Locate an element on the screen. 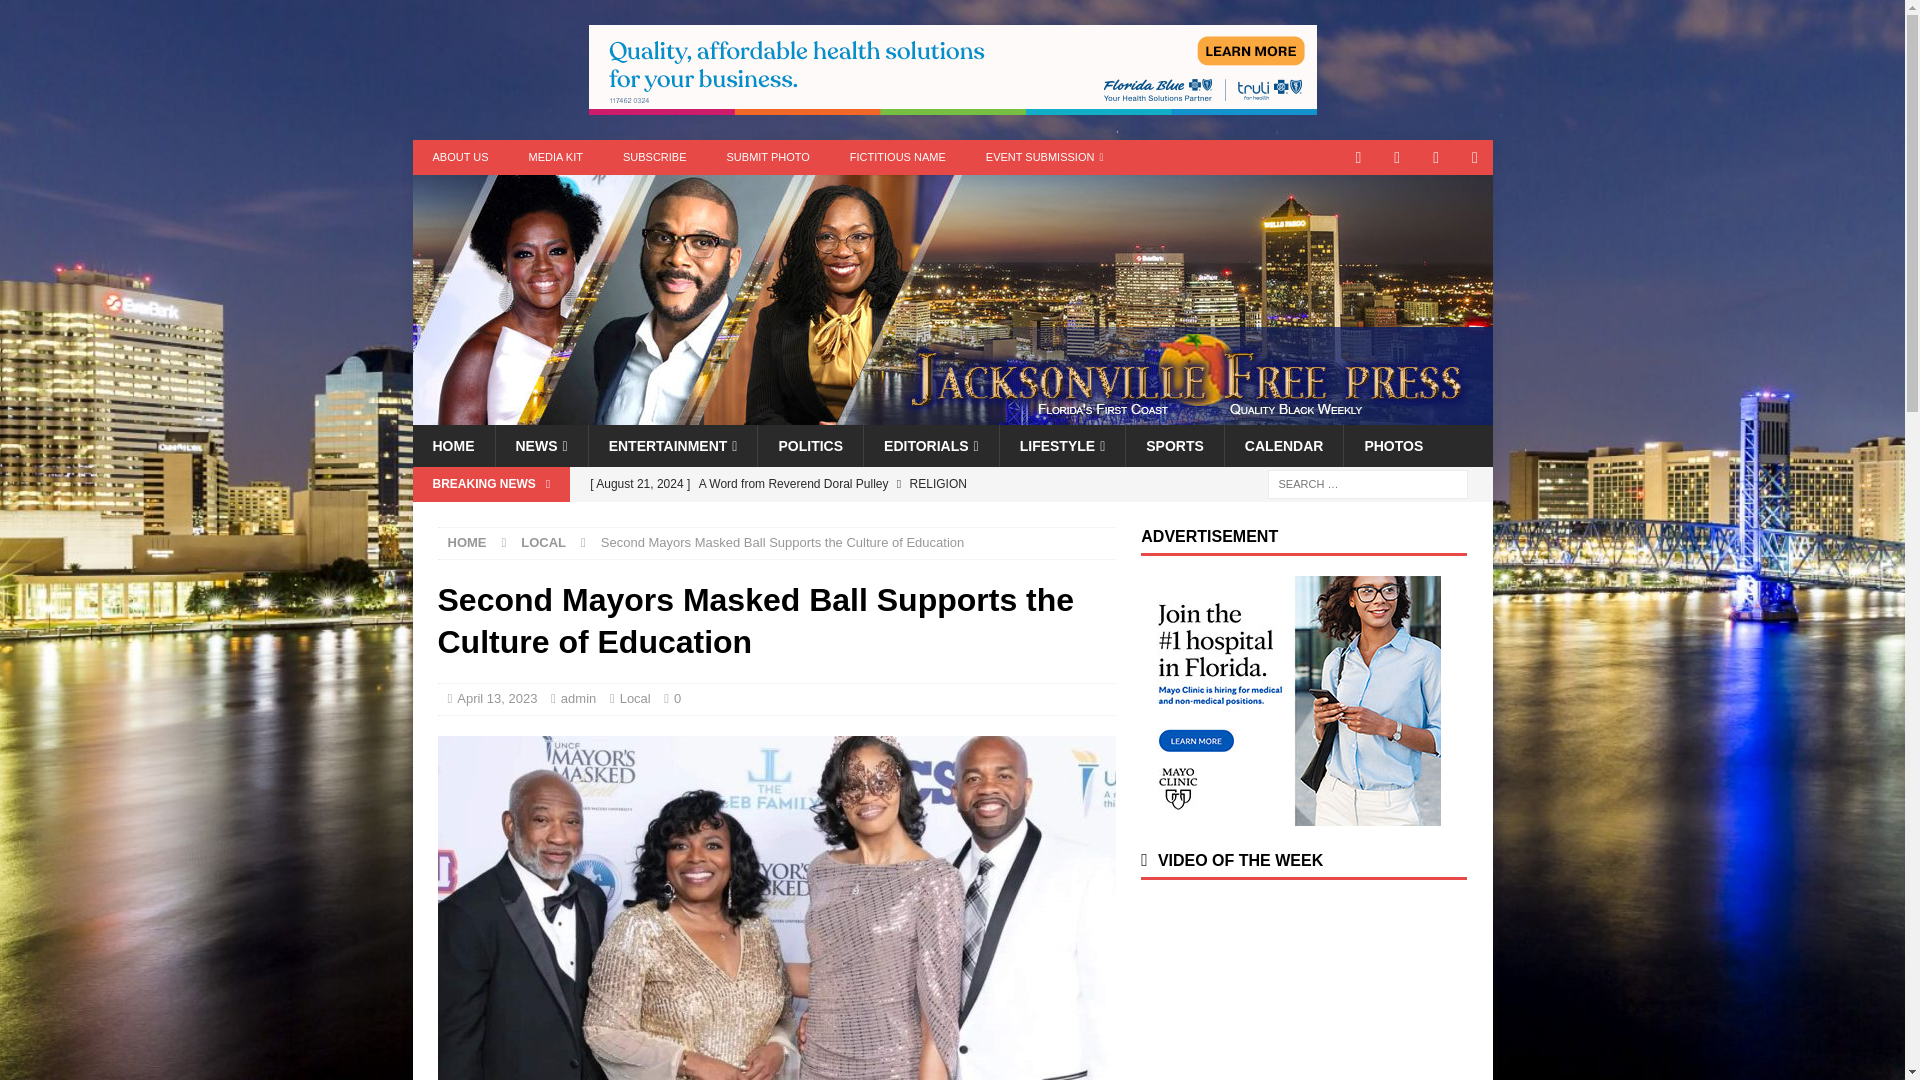 This screenshot has height=1080, width=1920. MEDIA KIT is located at coordinates (555, 157).